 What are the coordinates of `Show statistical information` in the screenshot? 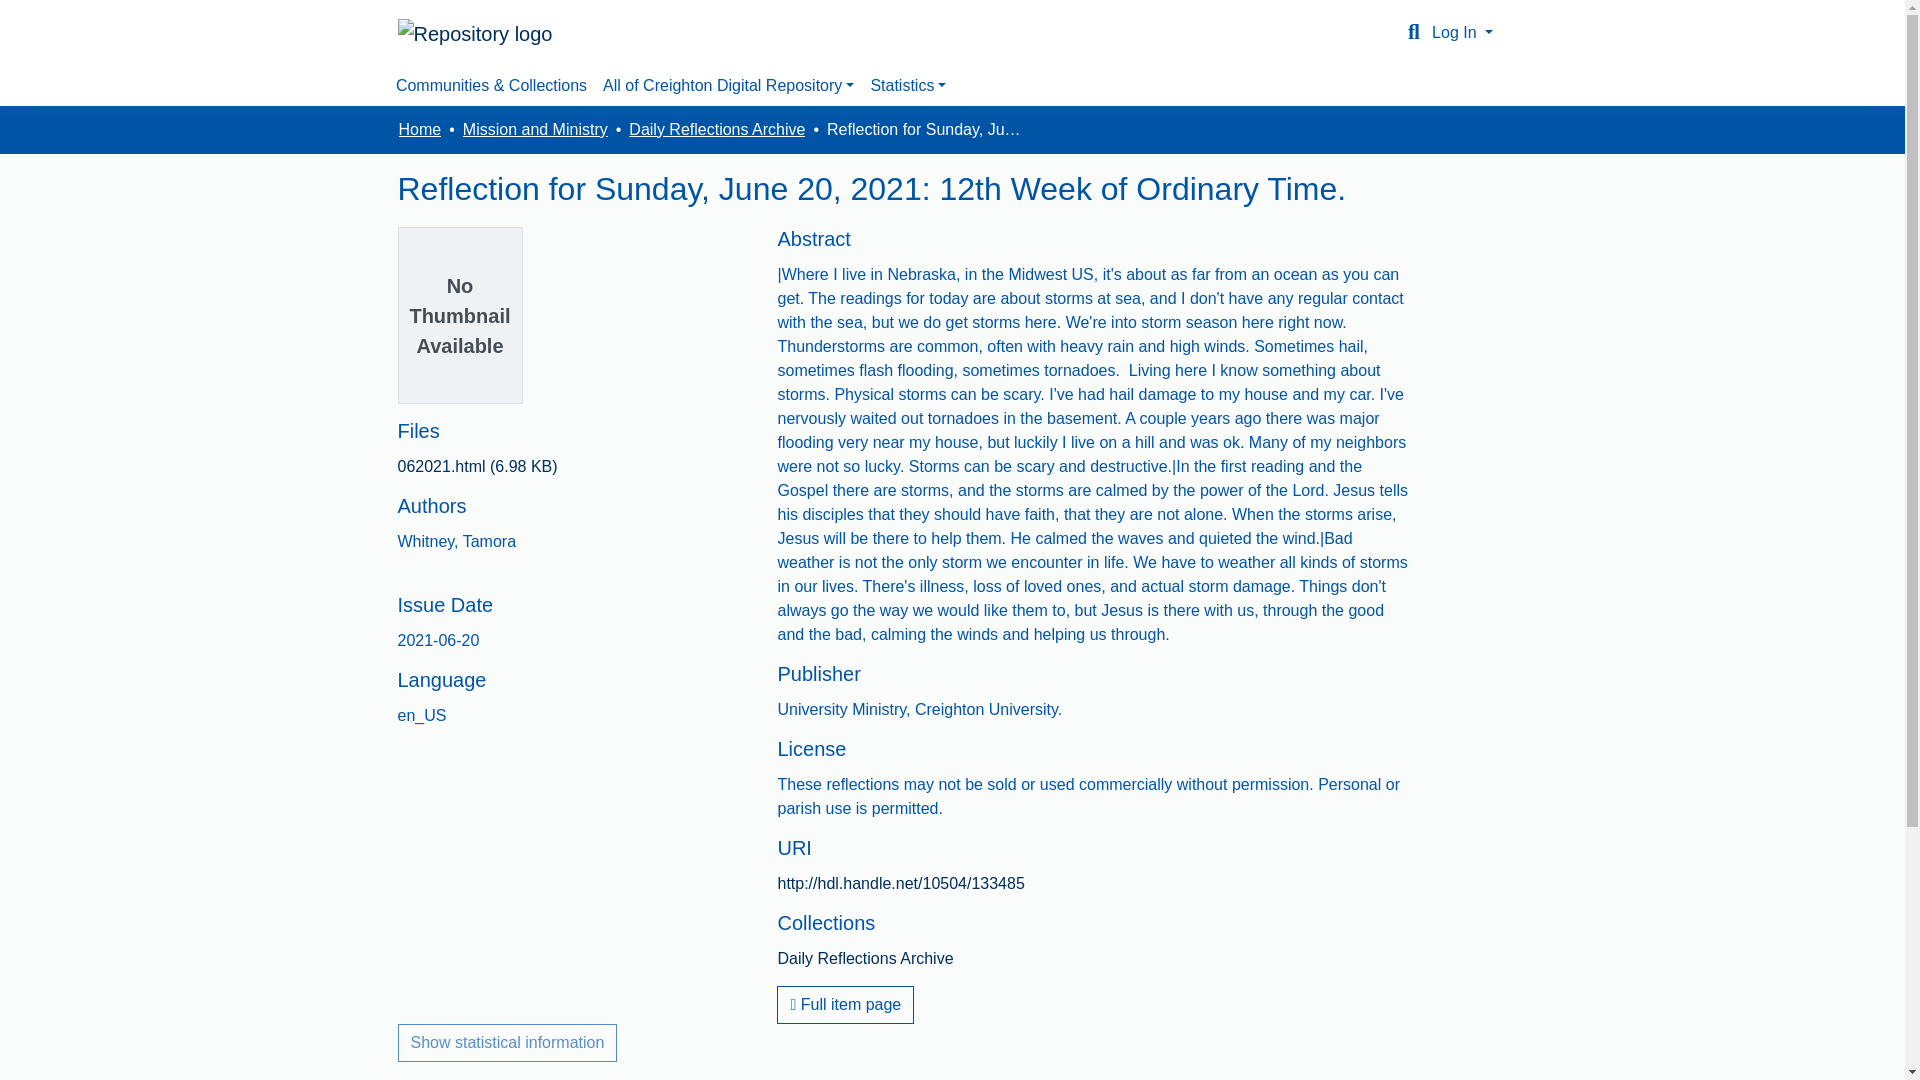 It's located at (508, 1042).